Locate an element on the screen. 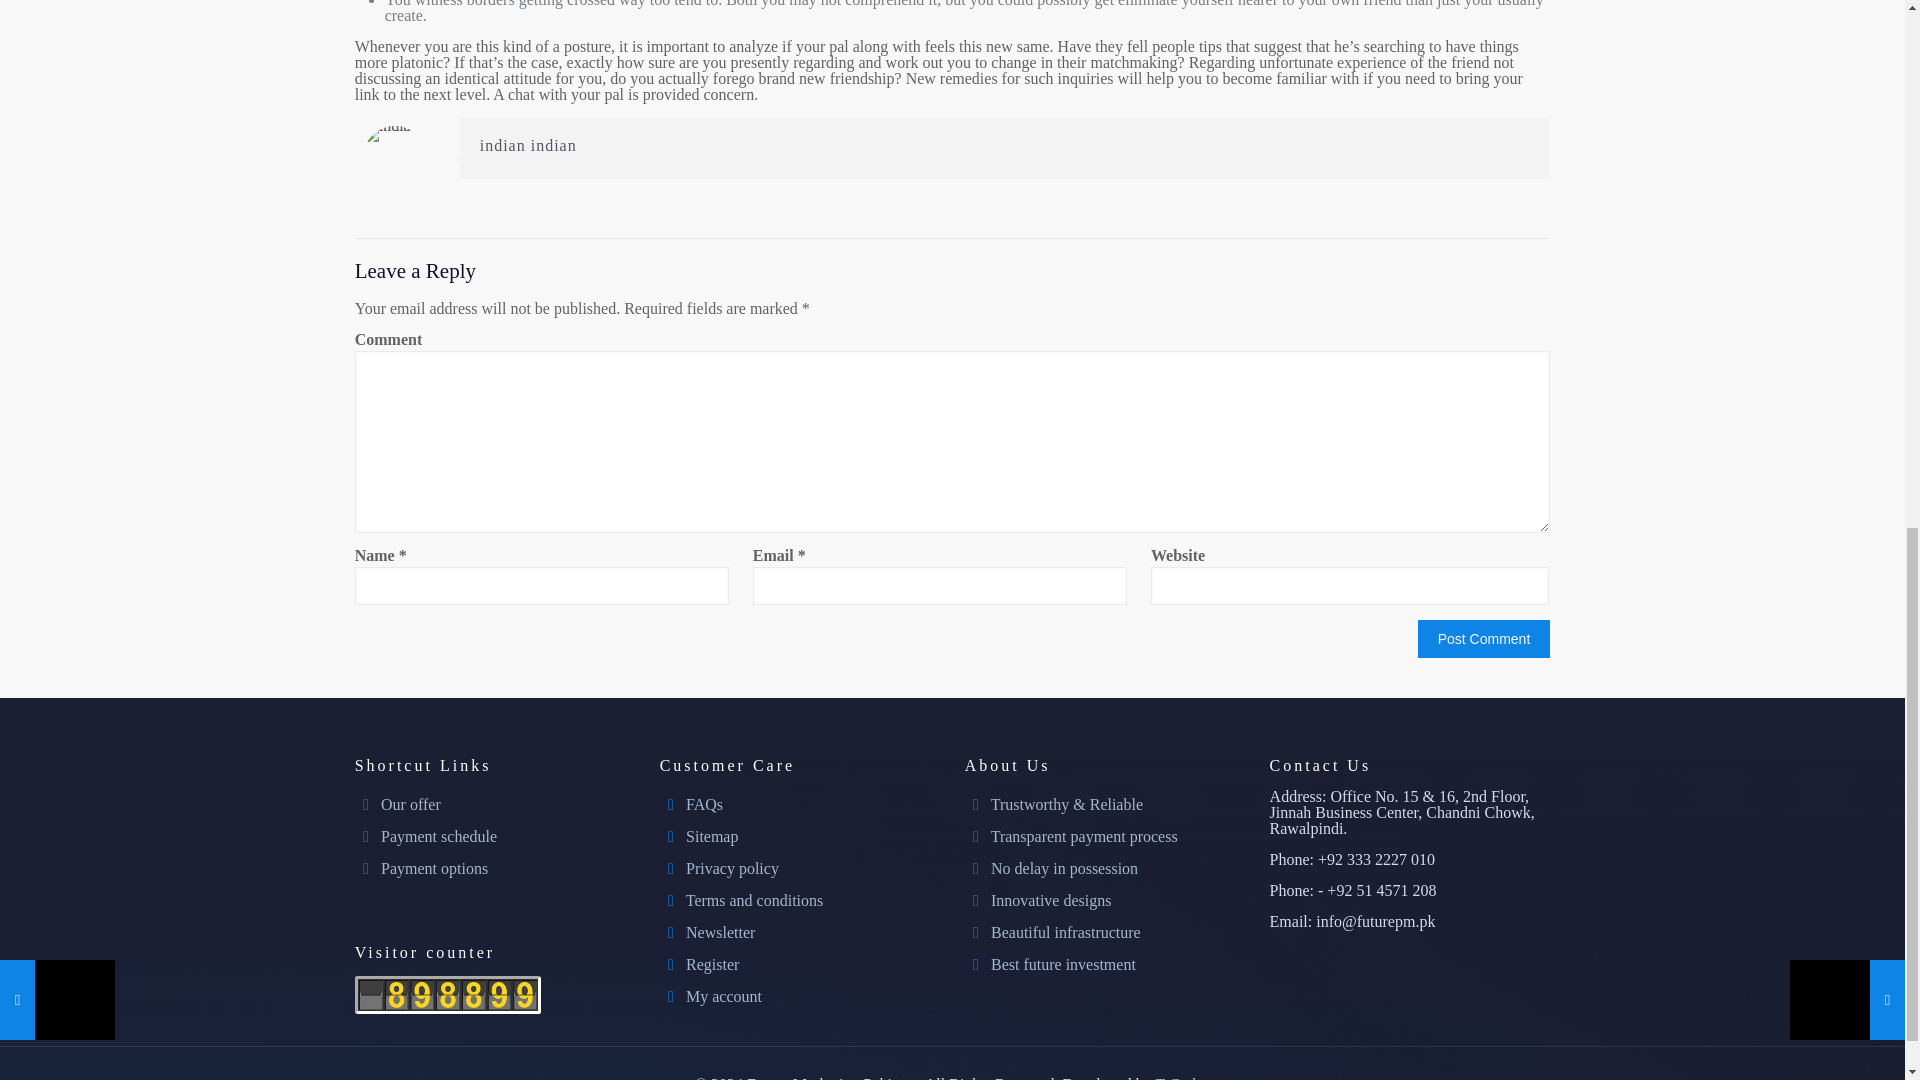 The image size is (1920, 1080). Our offer is located at coordinates (410, 804).